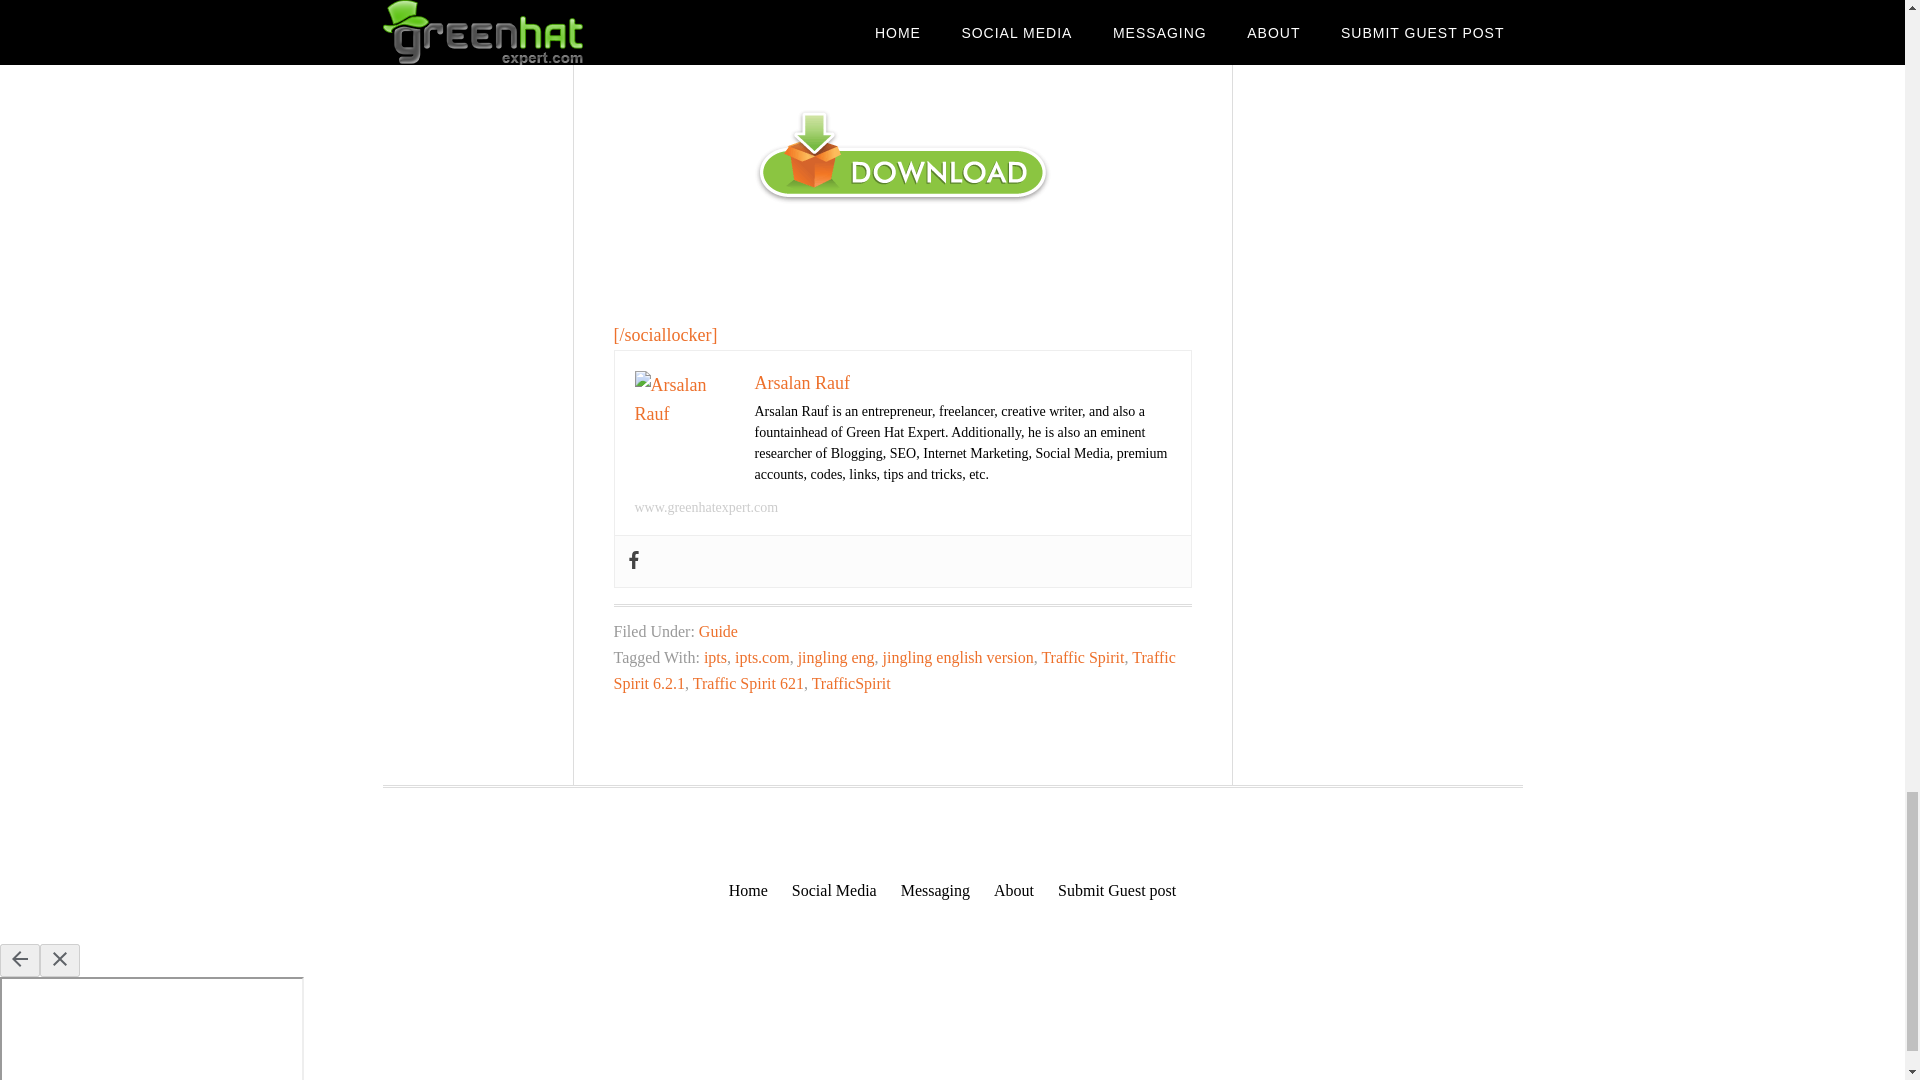 Image resolution: width=1920 pixels, height=1080 pixels. What do you see at coordinates (801, 382) in the screenshot?
I see `Arsalan Rauf` at bounding box center [801, 382].